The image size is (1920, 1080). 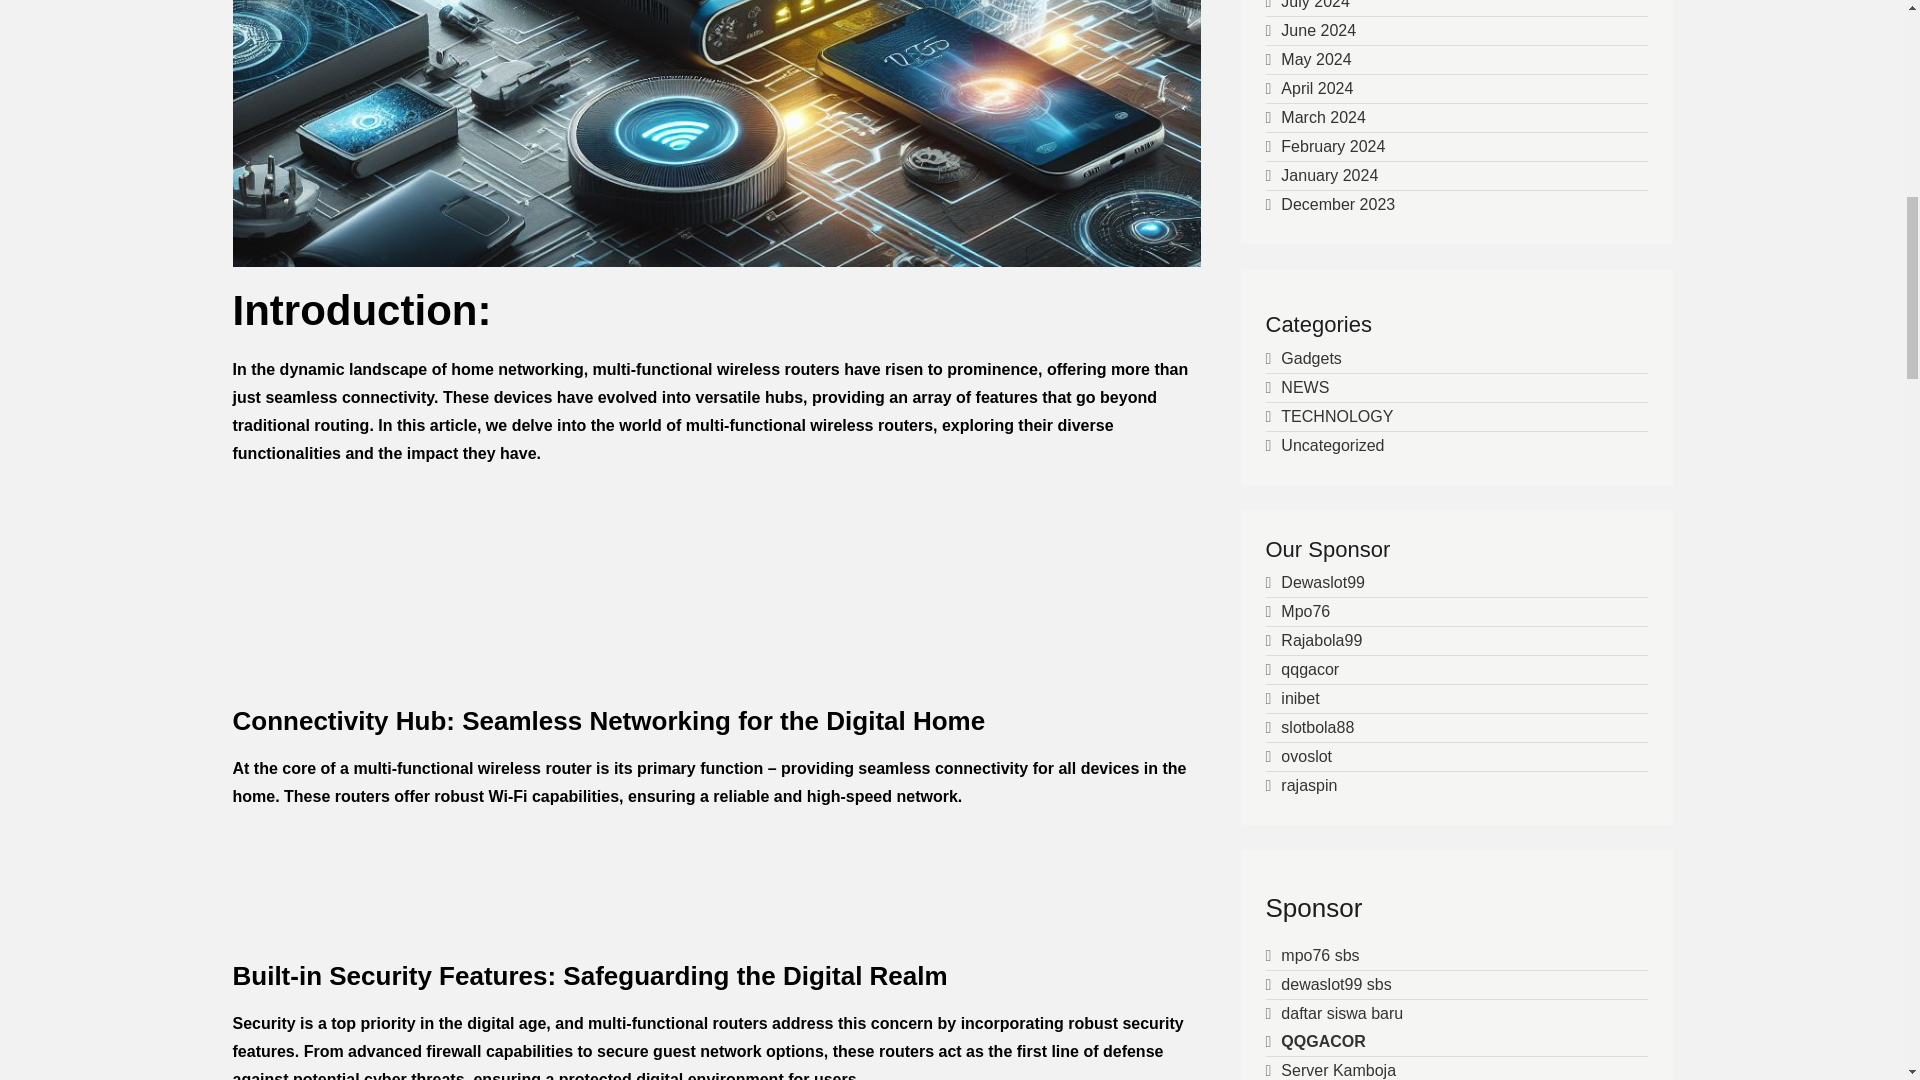 I want to click on December 2023, so click(x=1338, y=204).